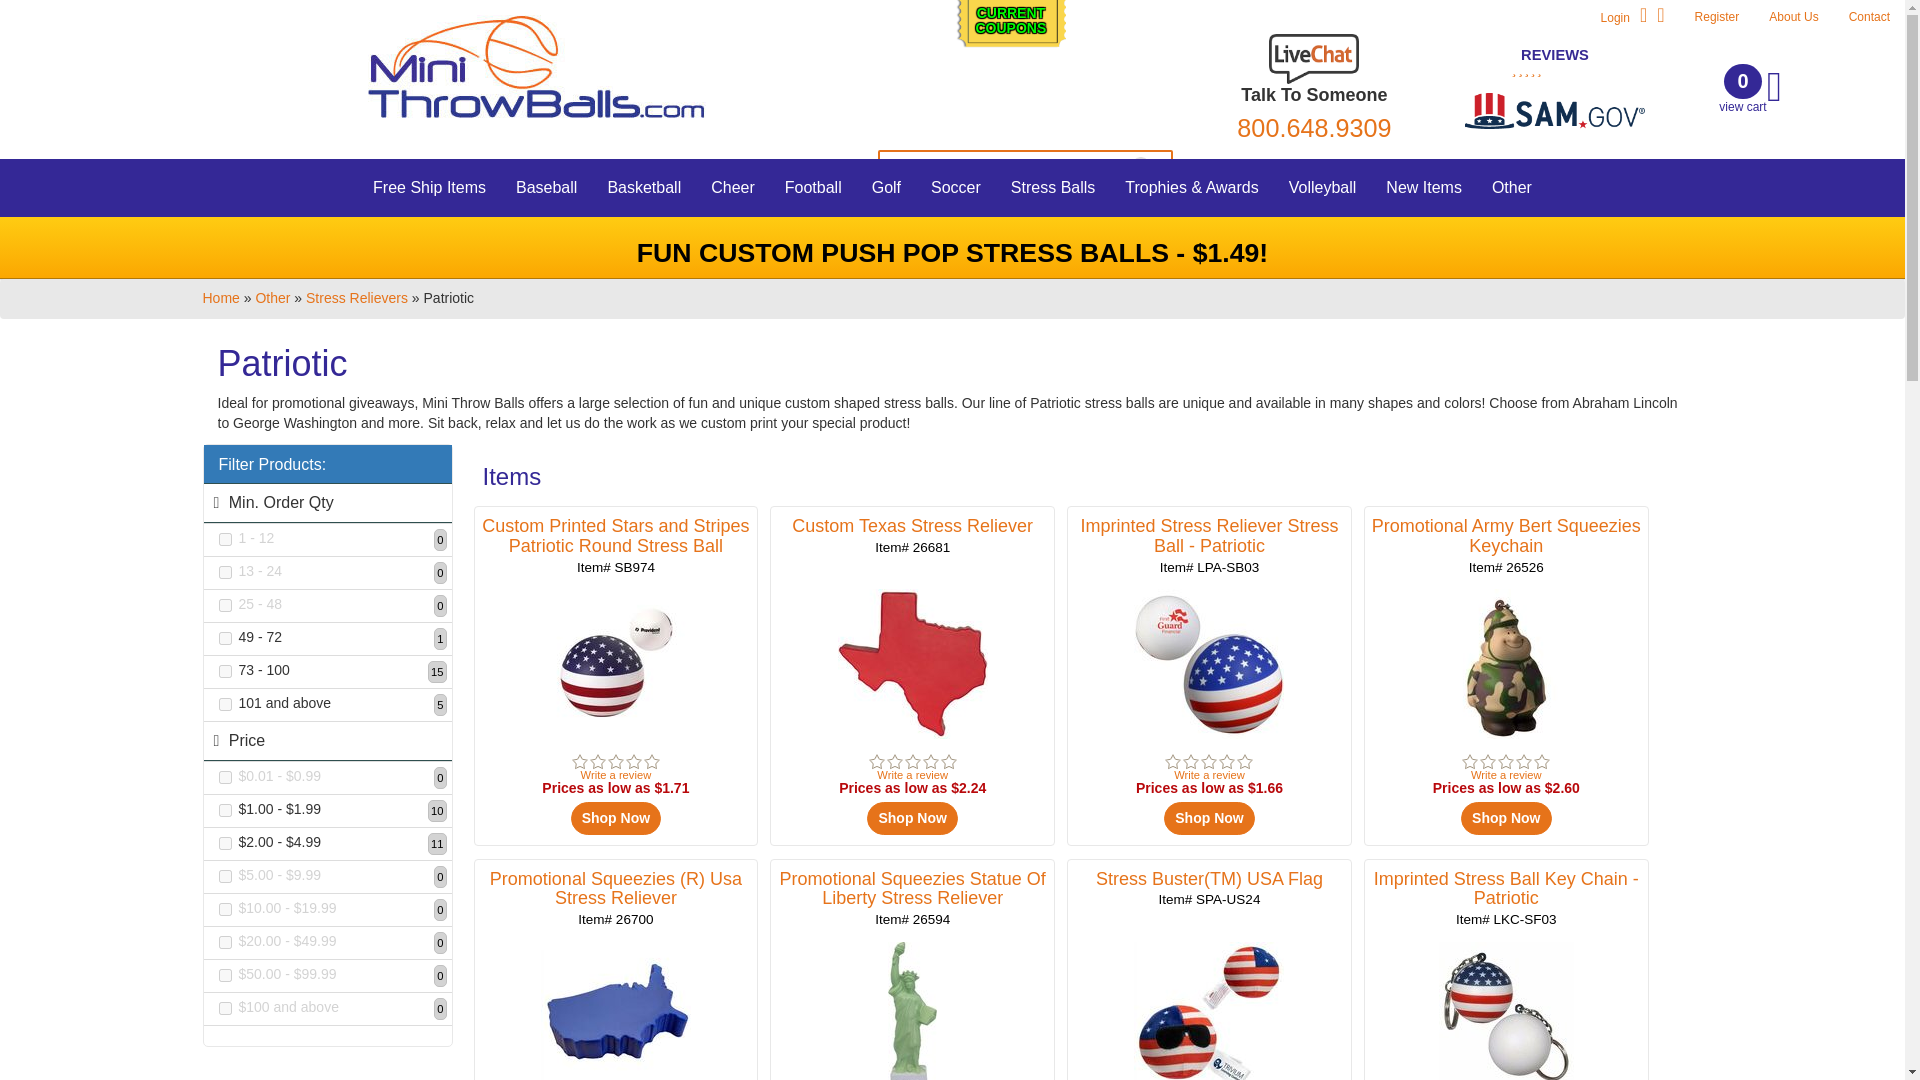 This screenshot has width=1920, height=1080. I want to click on REVIEWS, so click(224, 606).